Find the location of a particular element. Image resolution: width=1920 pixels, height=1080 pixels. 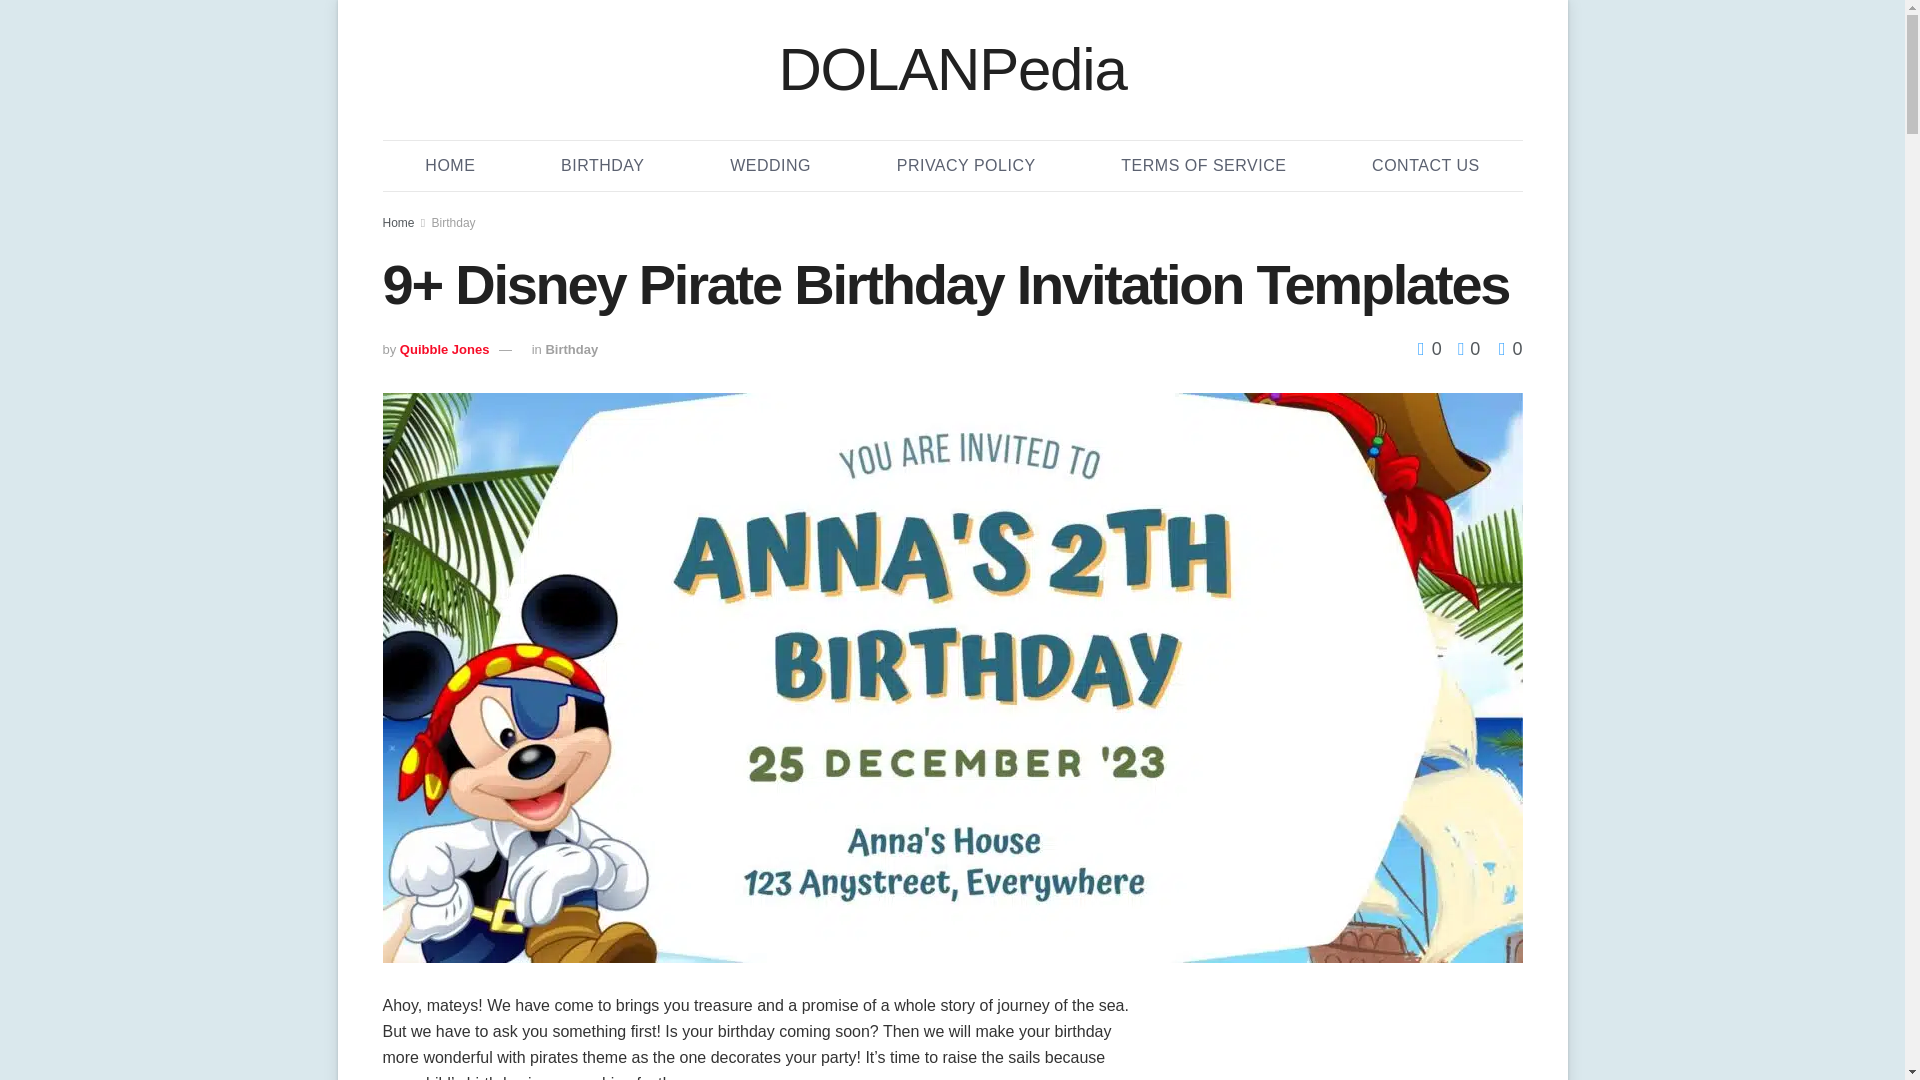

Advertisement is located at coordinates (1350, 1036).